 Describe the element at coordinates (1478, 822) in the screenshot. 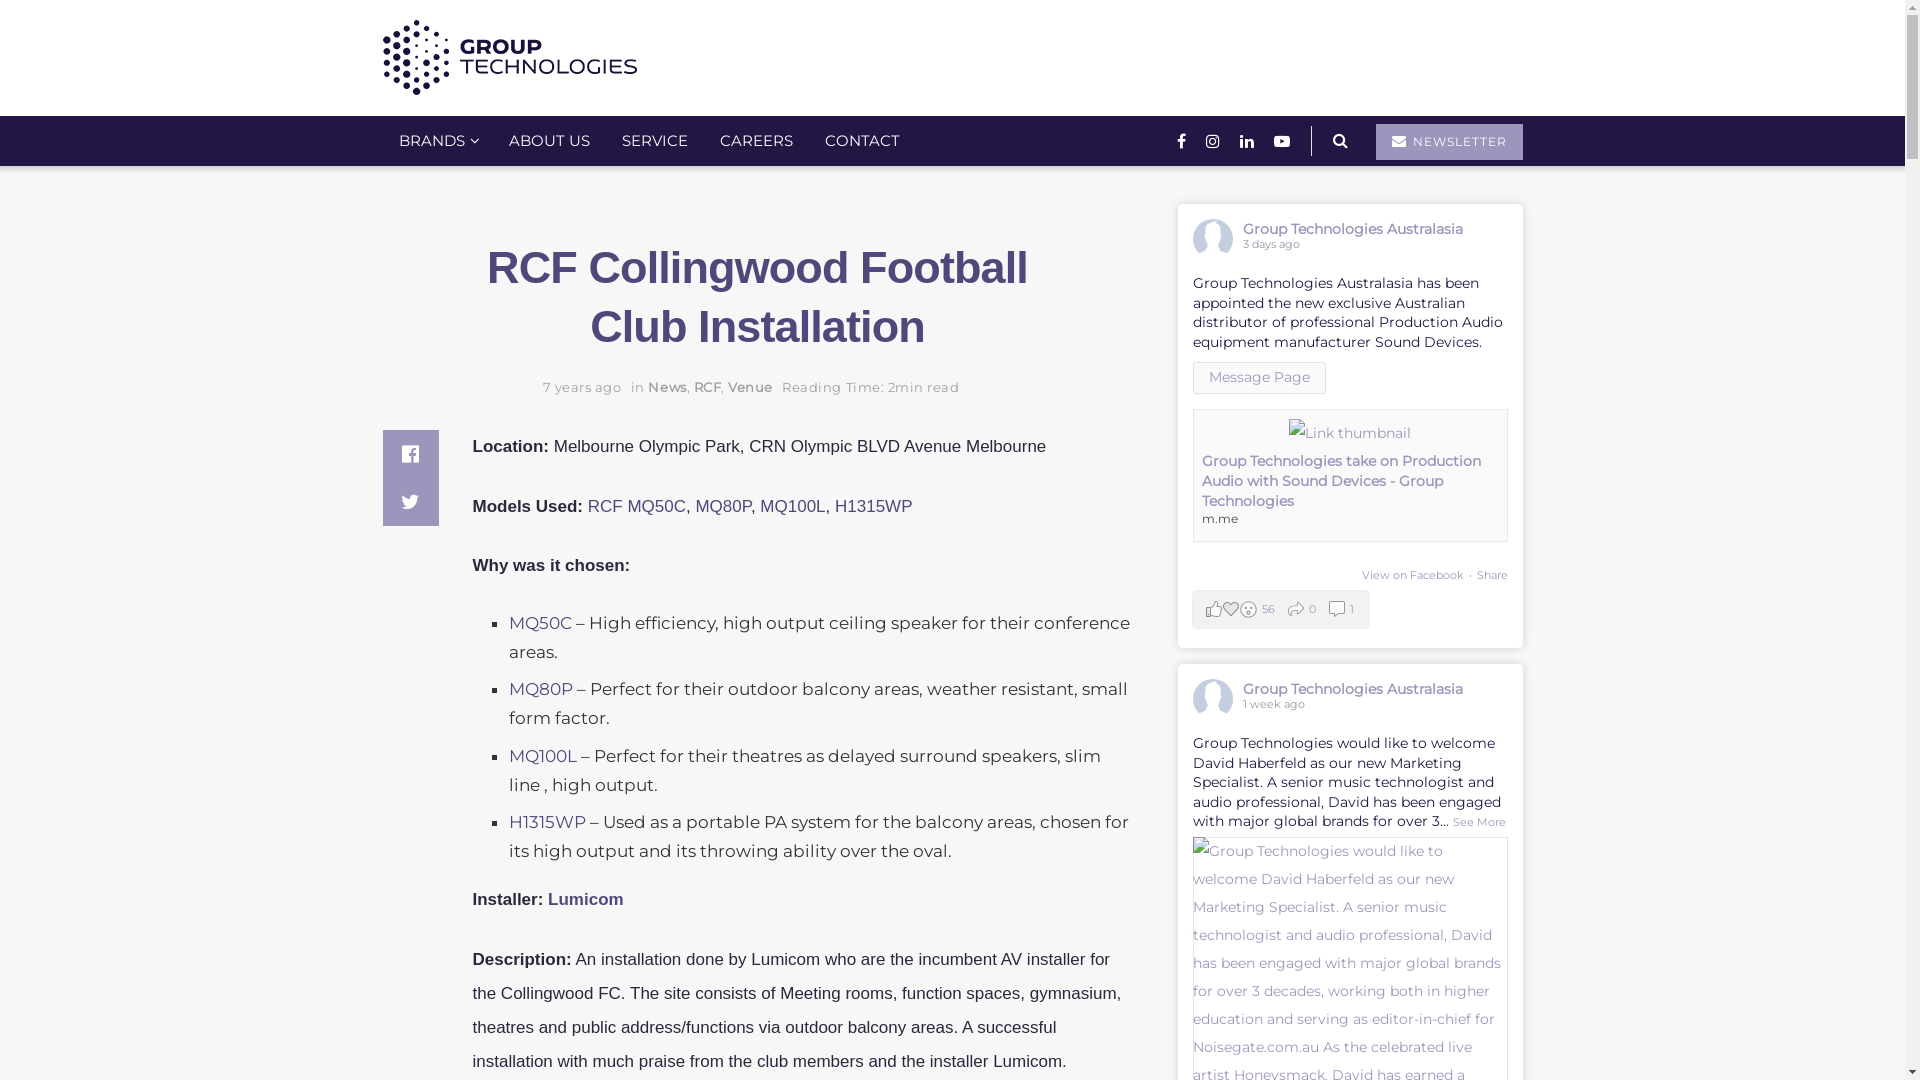

I see `See More` at that location.